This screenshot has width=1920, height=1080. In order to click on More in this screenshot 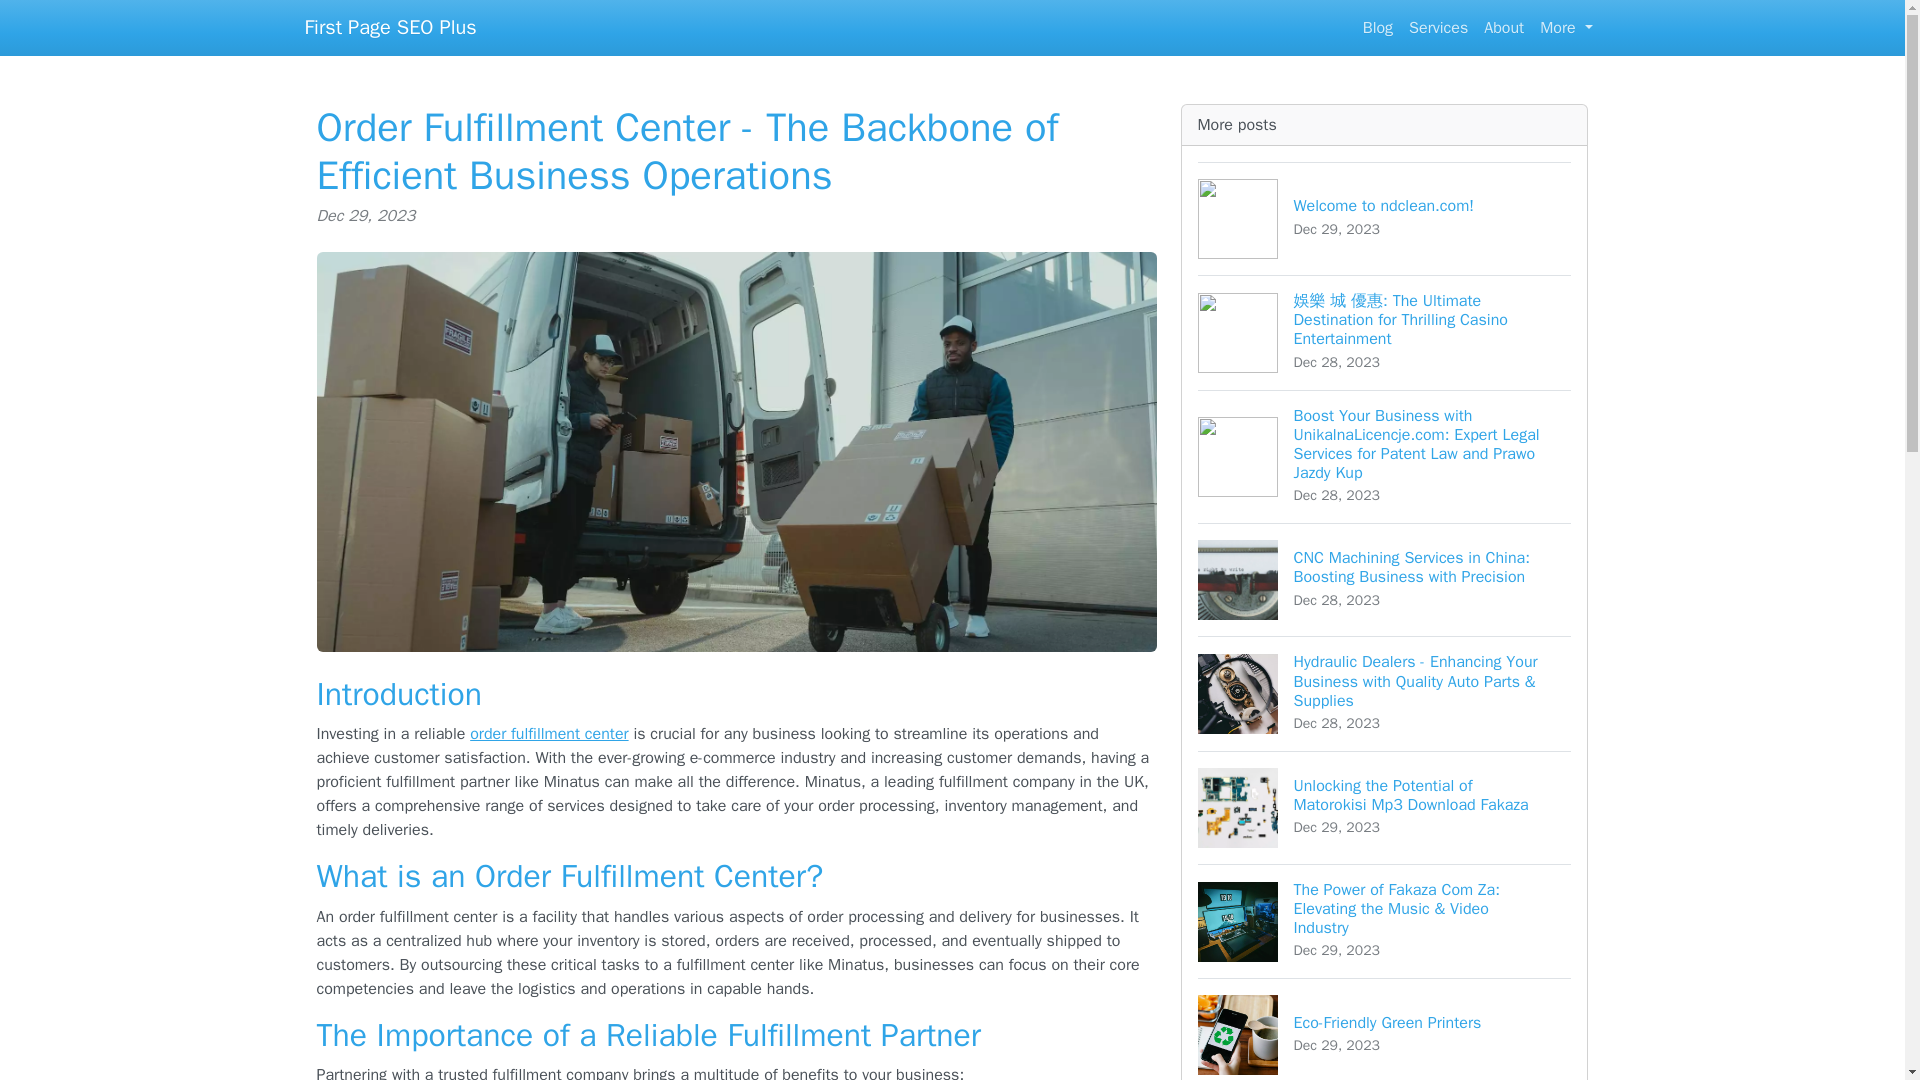, I will do `click(1385, 218)`.